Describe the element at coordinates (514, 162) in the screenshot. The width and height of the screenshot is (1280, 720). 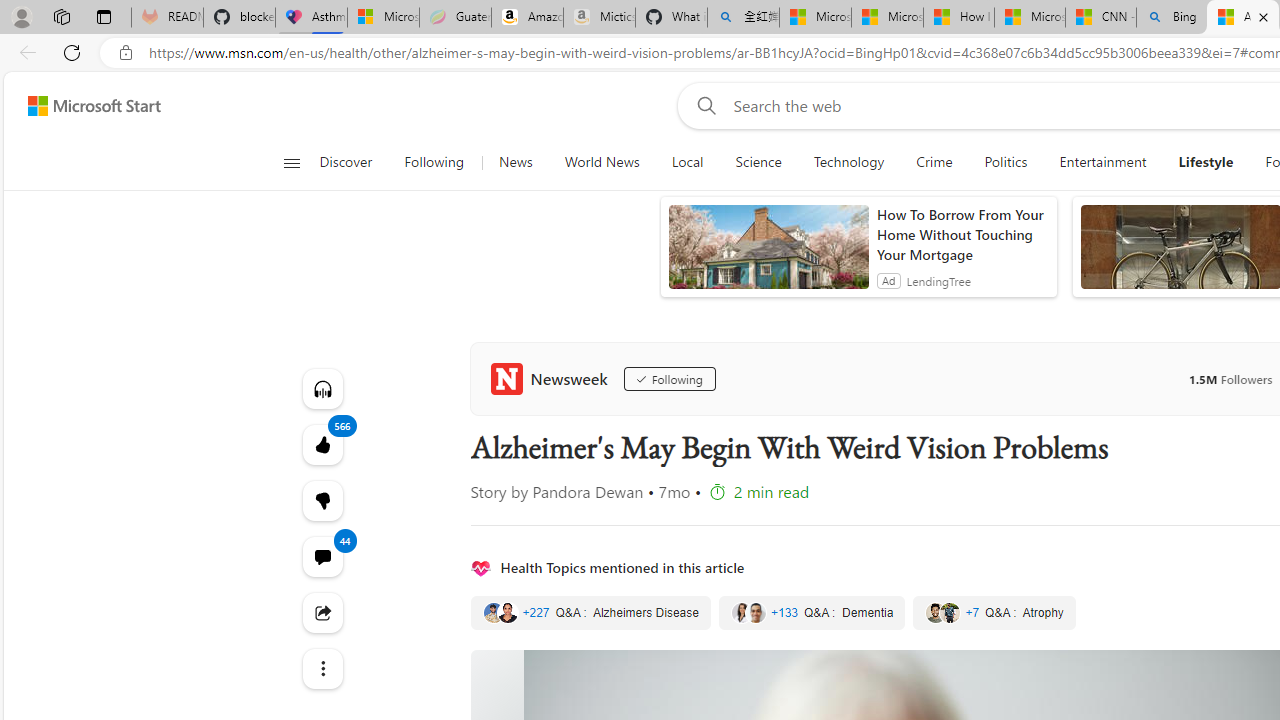
I see `News` at that location.